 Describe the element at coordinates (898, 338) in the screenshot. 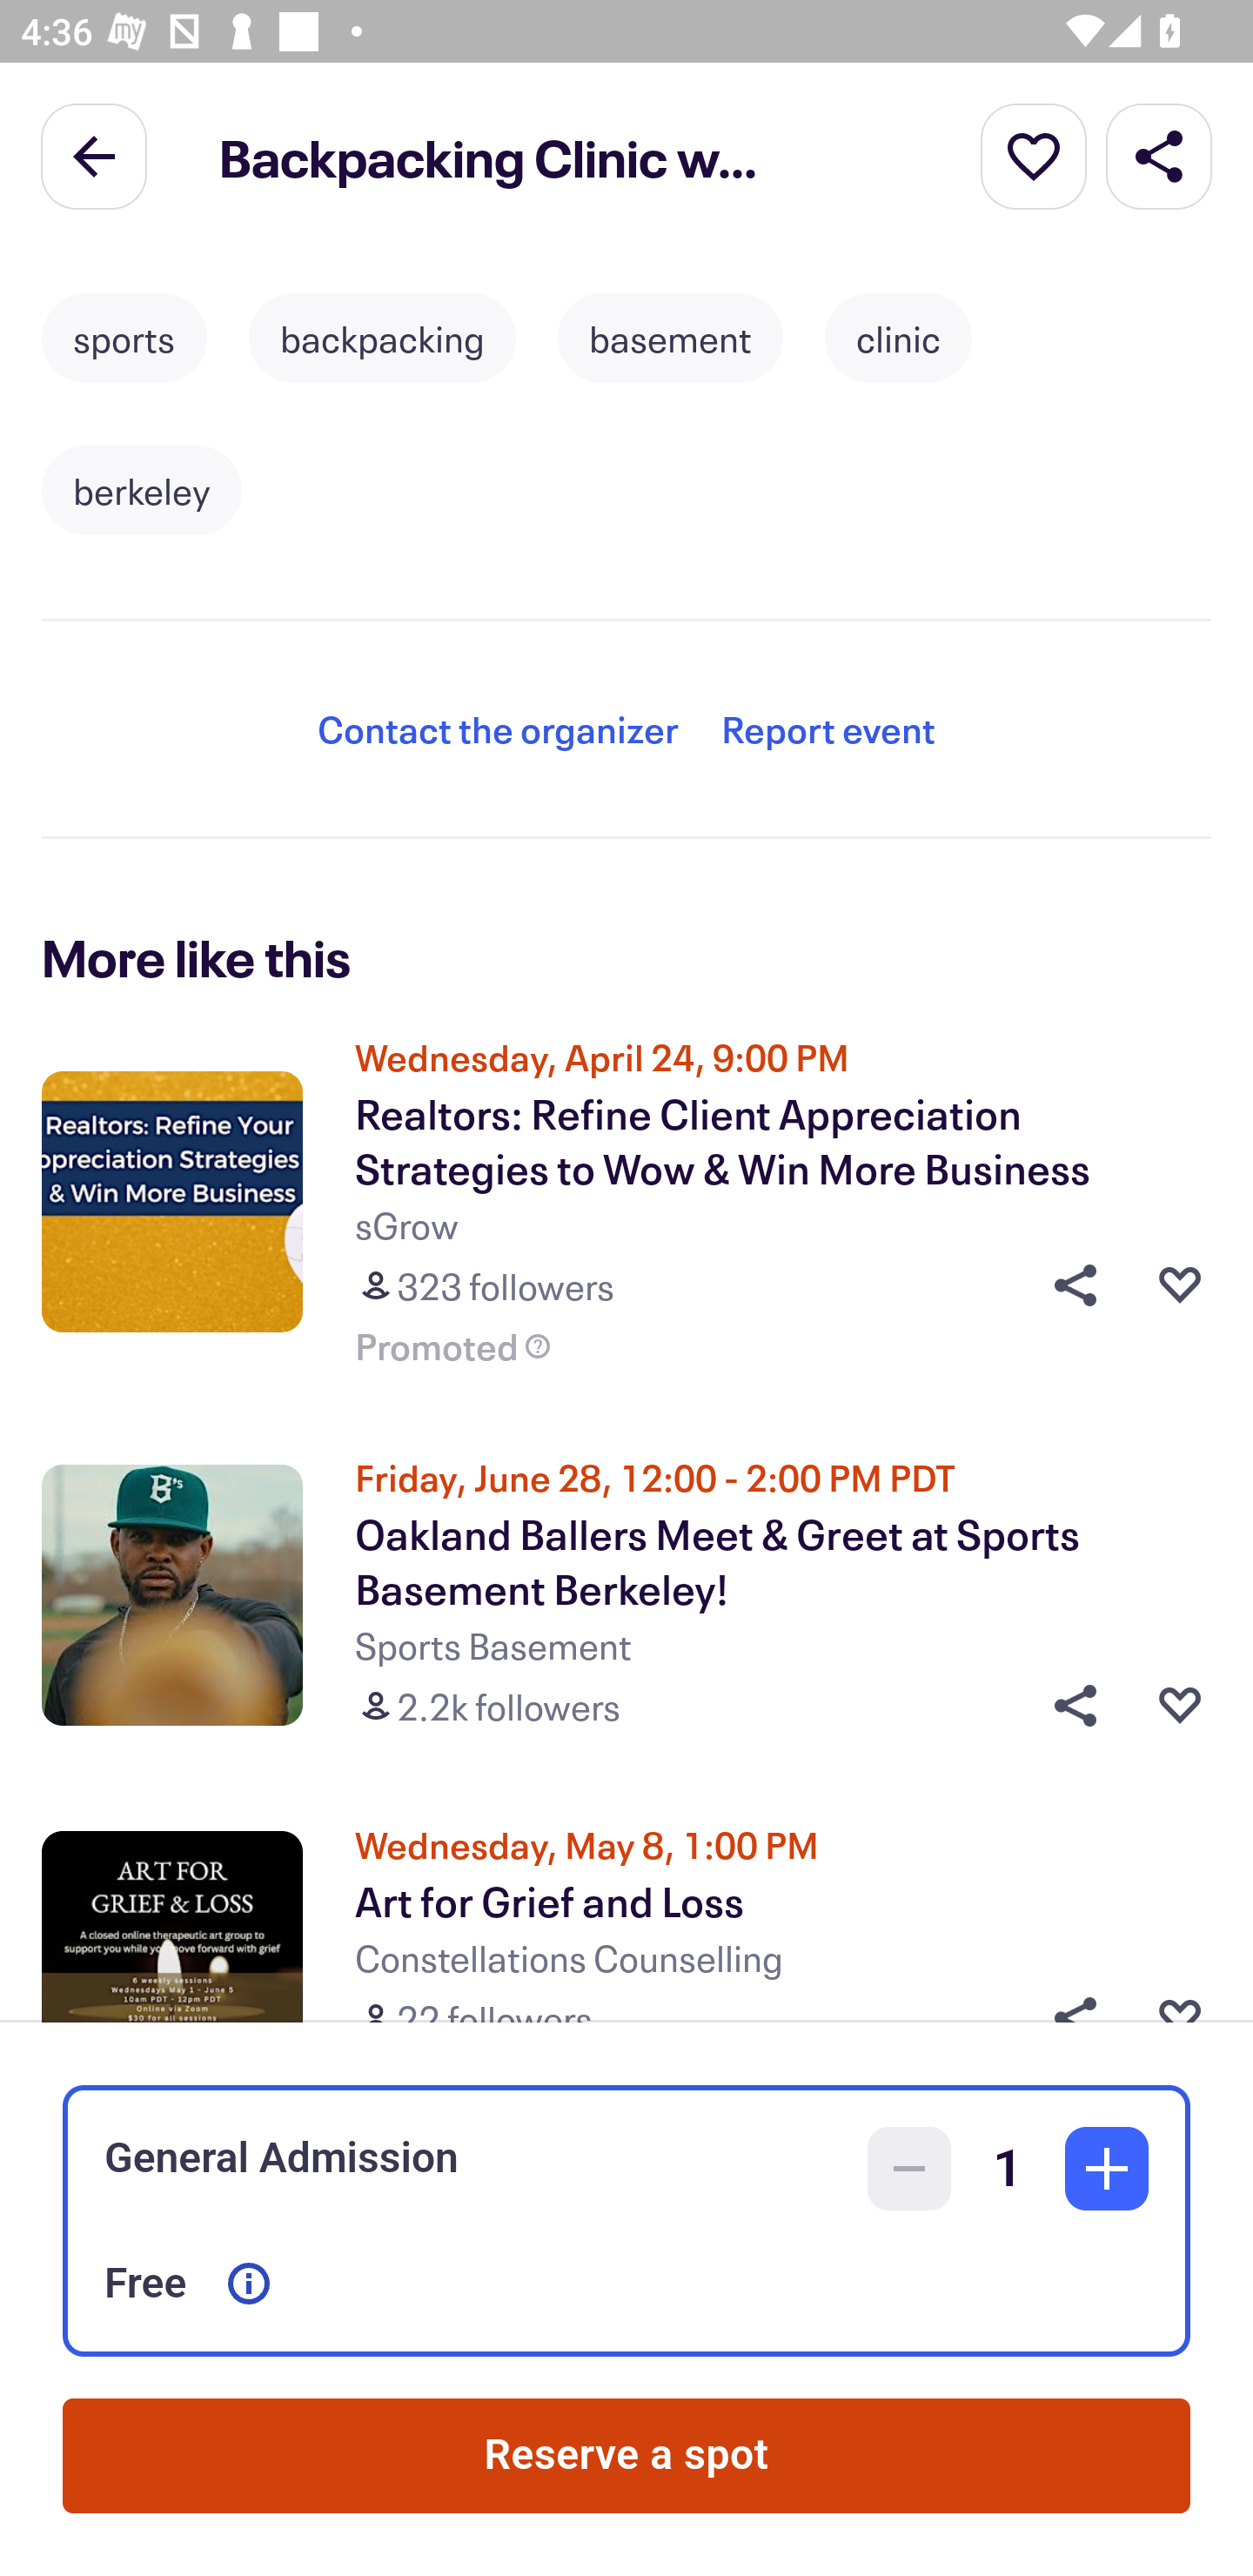

I see `clinic` at that location.